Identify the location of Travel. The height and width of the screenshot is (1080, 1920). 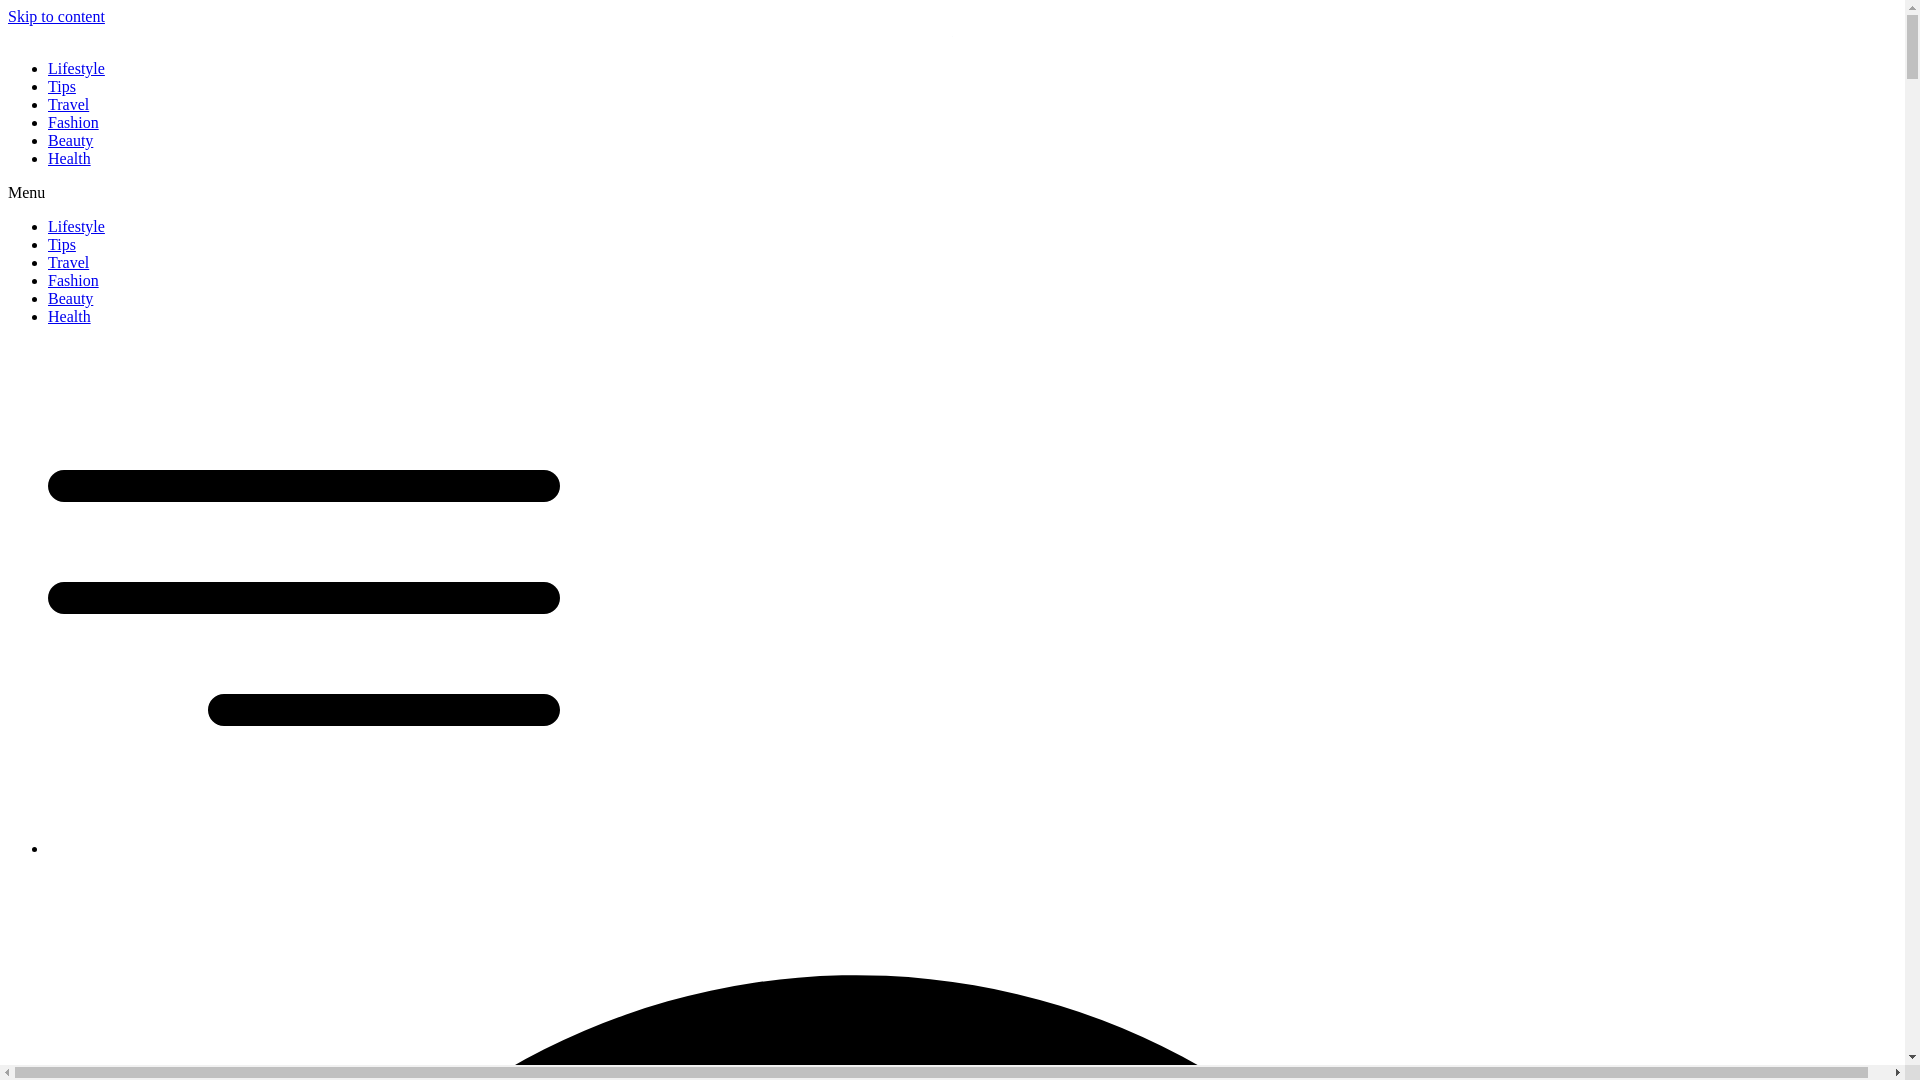
(68, 262).